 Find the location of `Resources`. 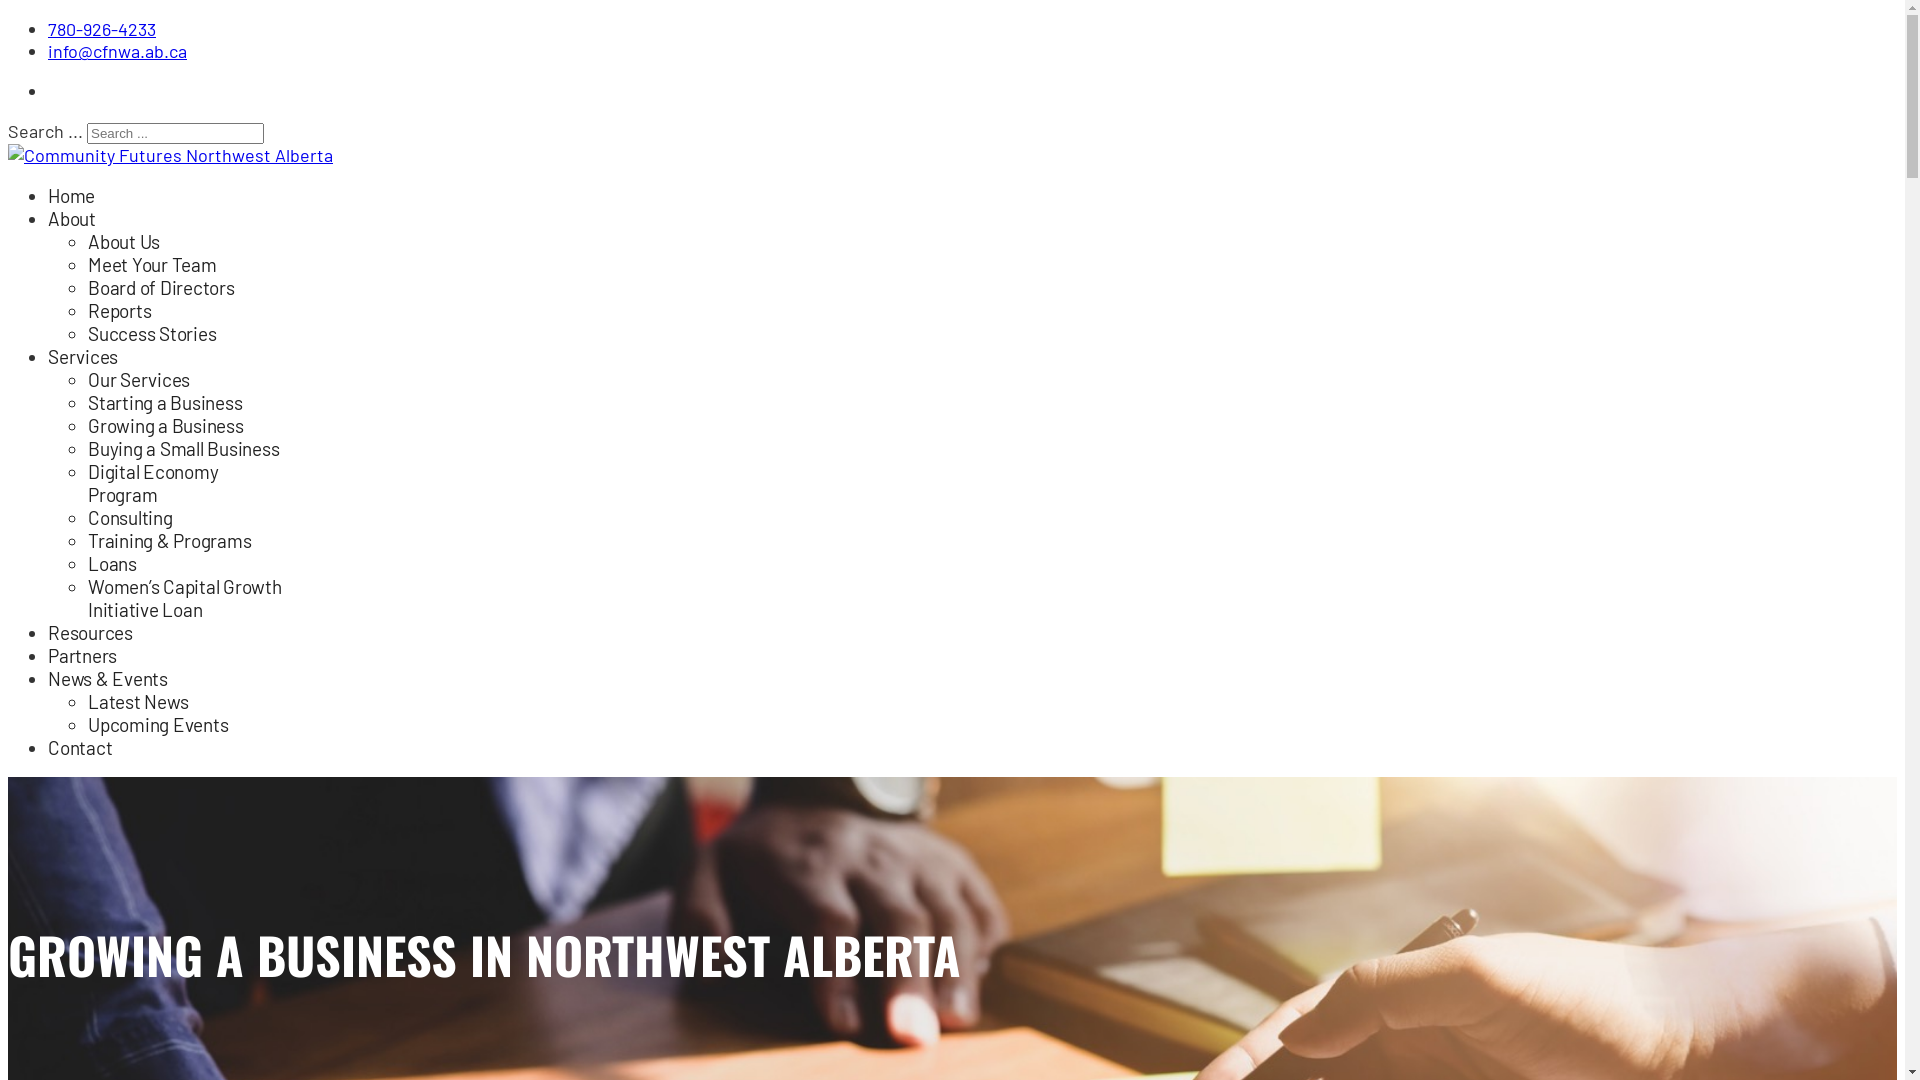

Resources is located at coordinates (90, 632).